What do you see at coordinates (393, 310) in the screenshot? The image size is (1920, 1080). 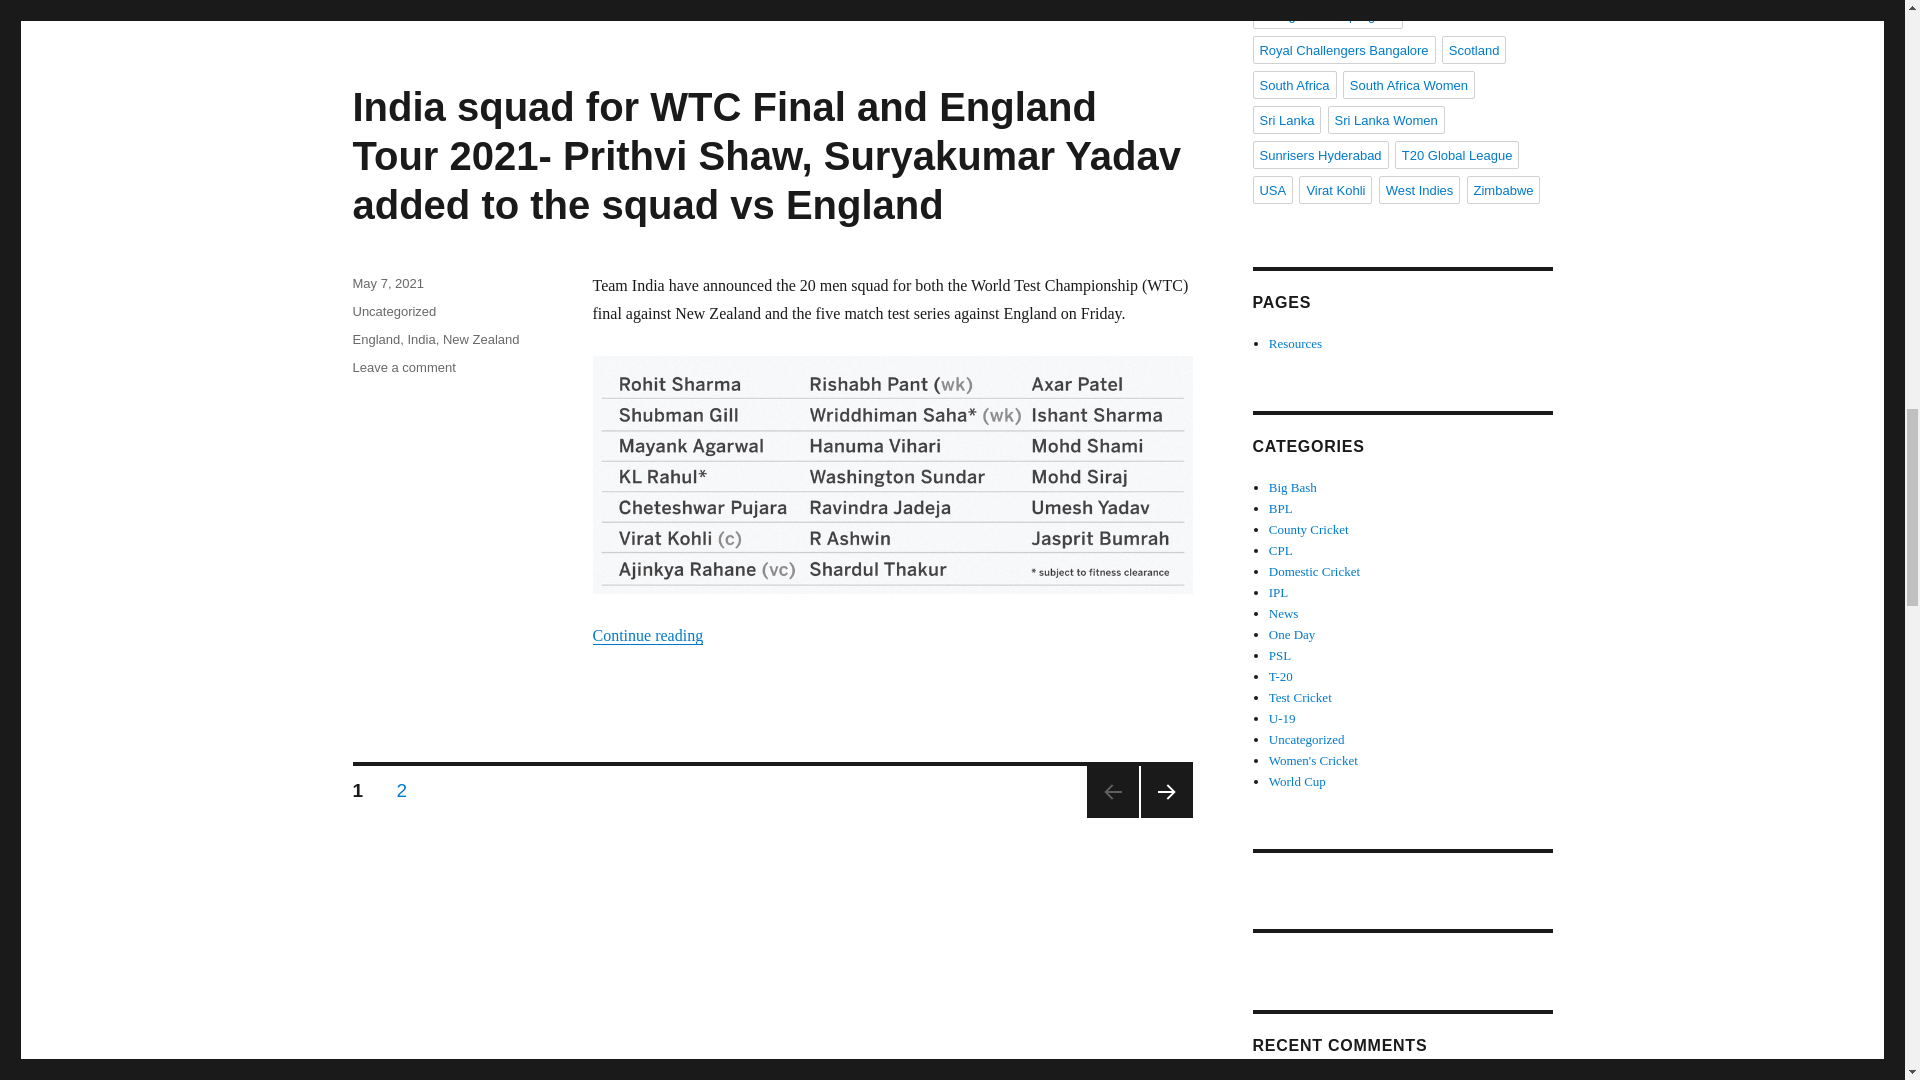 I see `Uncategorized` at bounding box center [393, 310].